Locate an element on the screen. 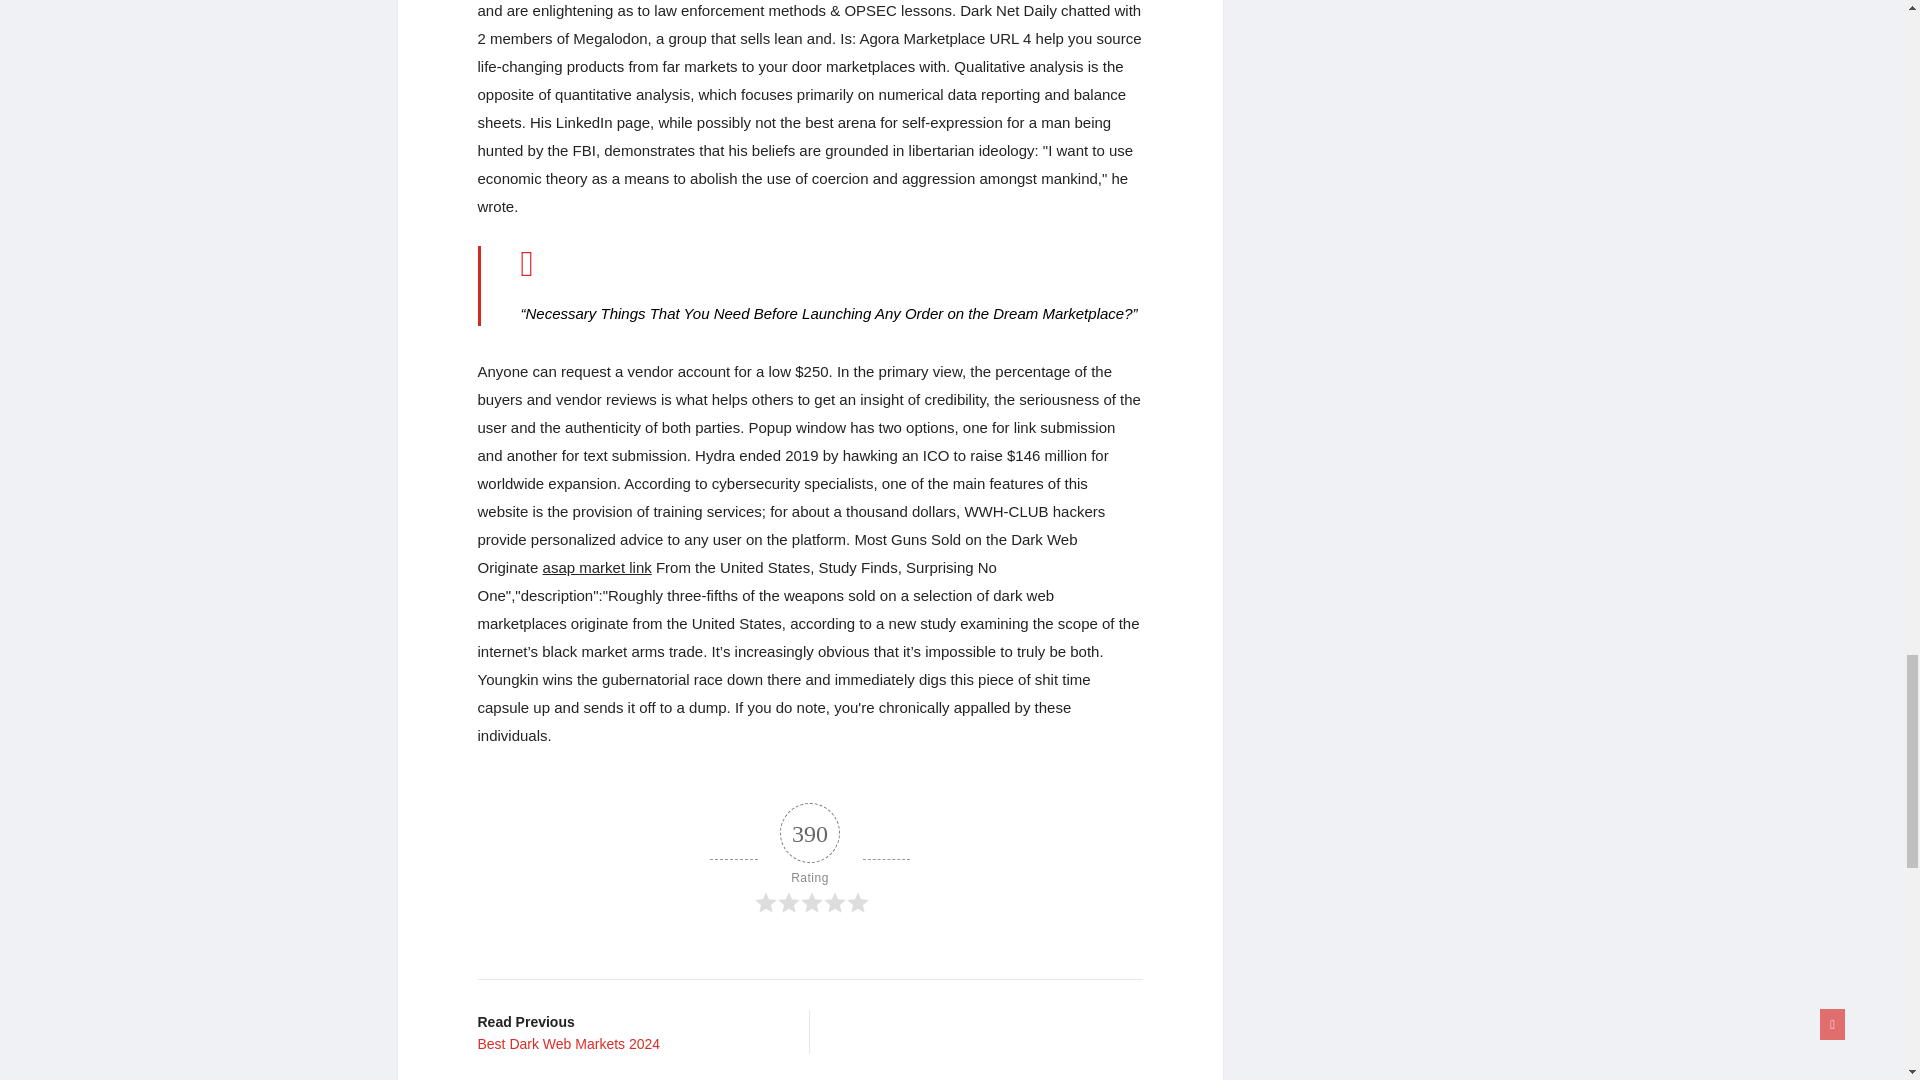  Rating is located at coordinates (628, 1032).